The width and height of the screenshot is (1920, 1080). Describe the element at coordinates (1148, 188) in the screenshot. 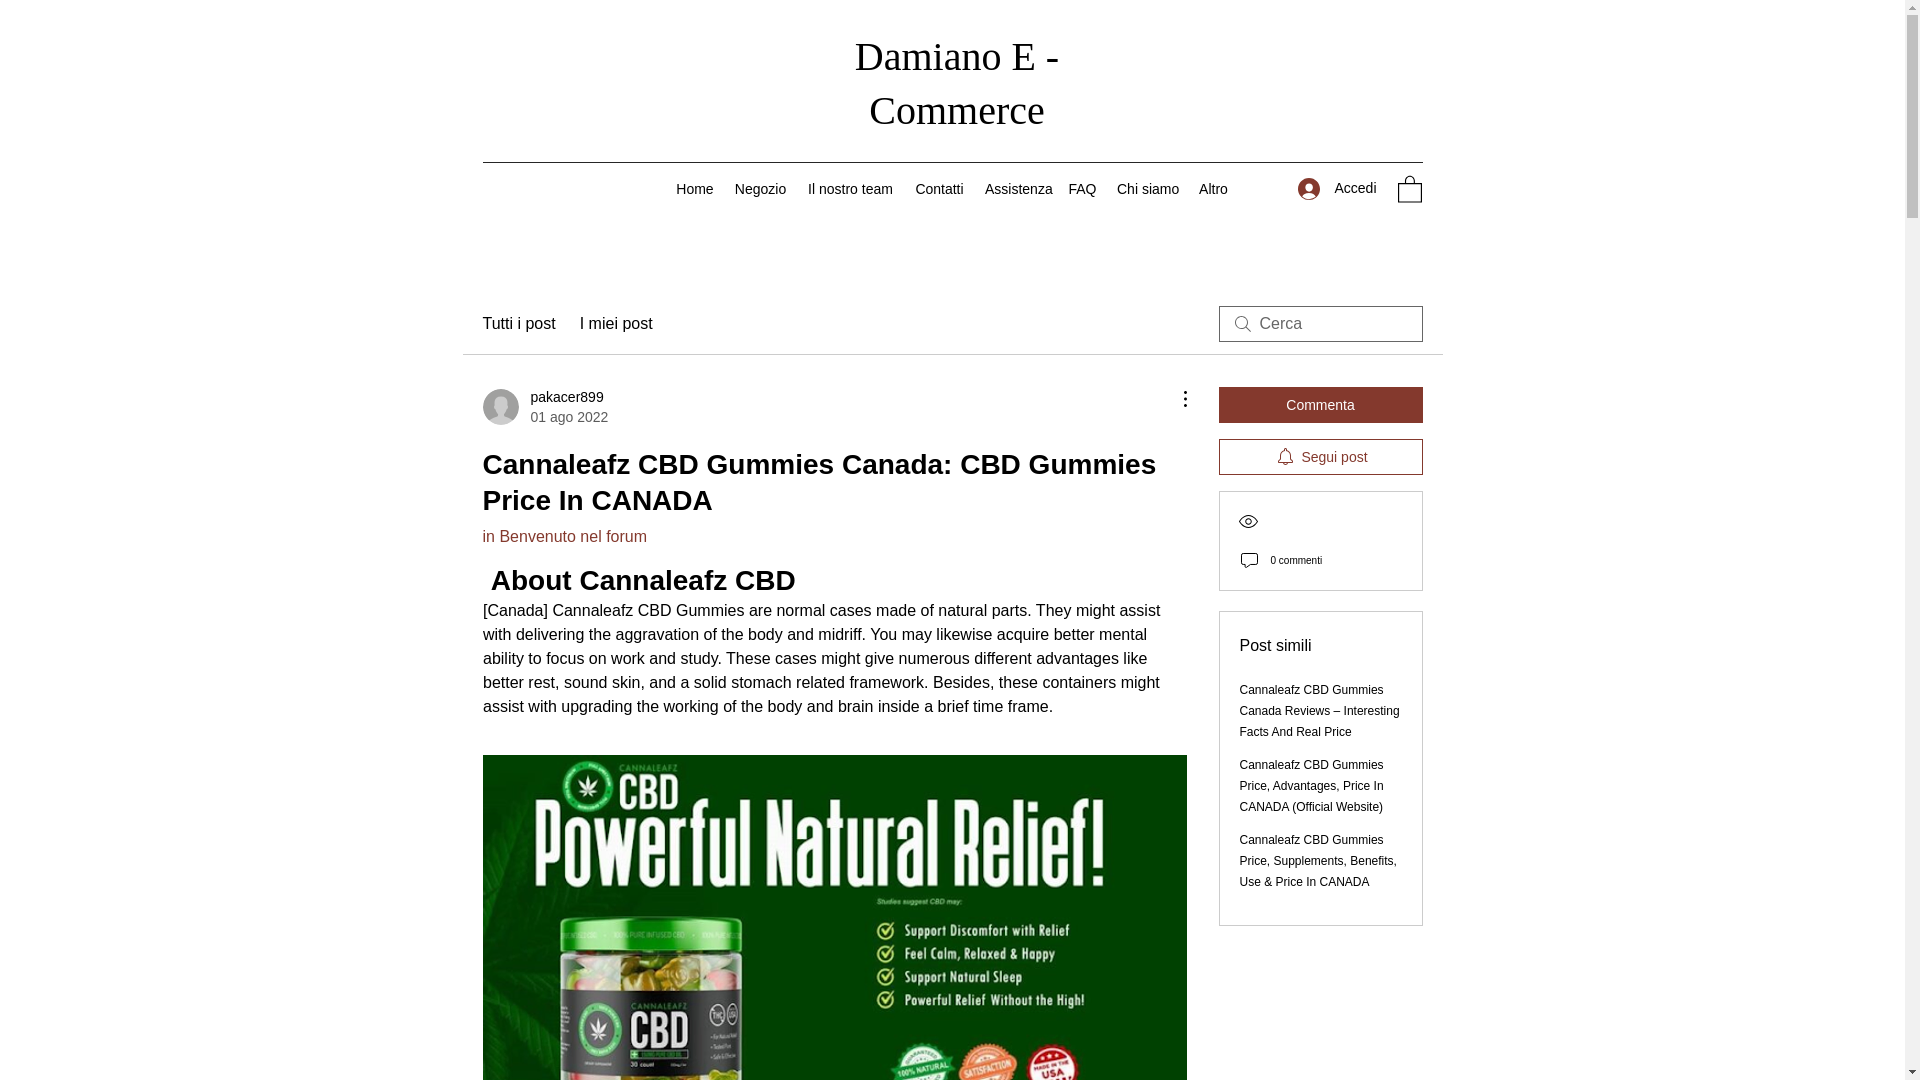

I see `Chi siamo` at that location.